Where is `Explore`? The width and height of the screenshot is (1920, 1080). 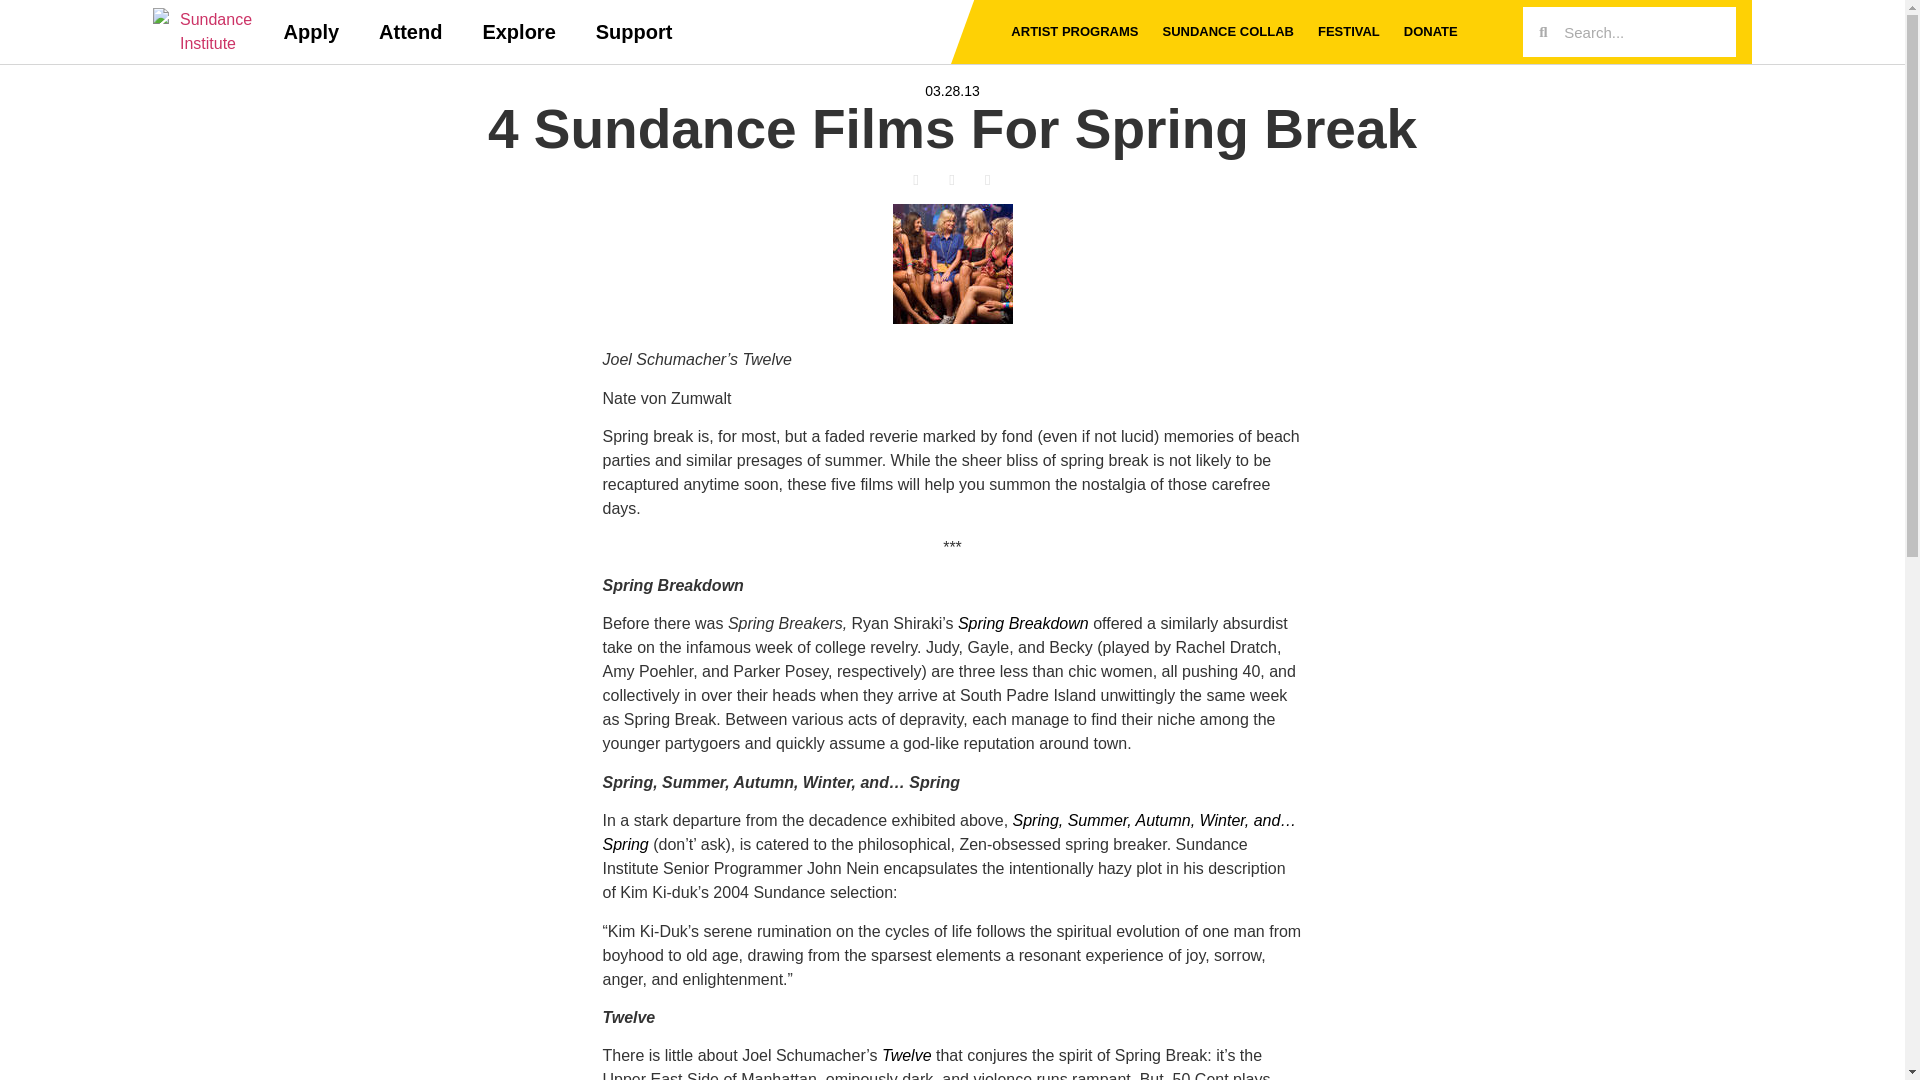 Explore is located at coordinates (518, 32).